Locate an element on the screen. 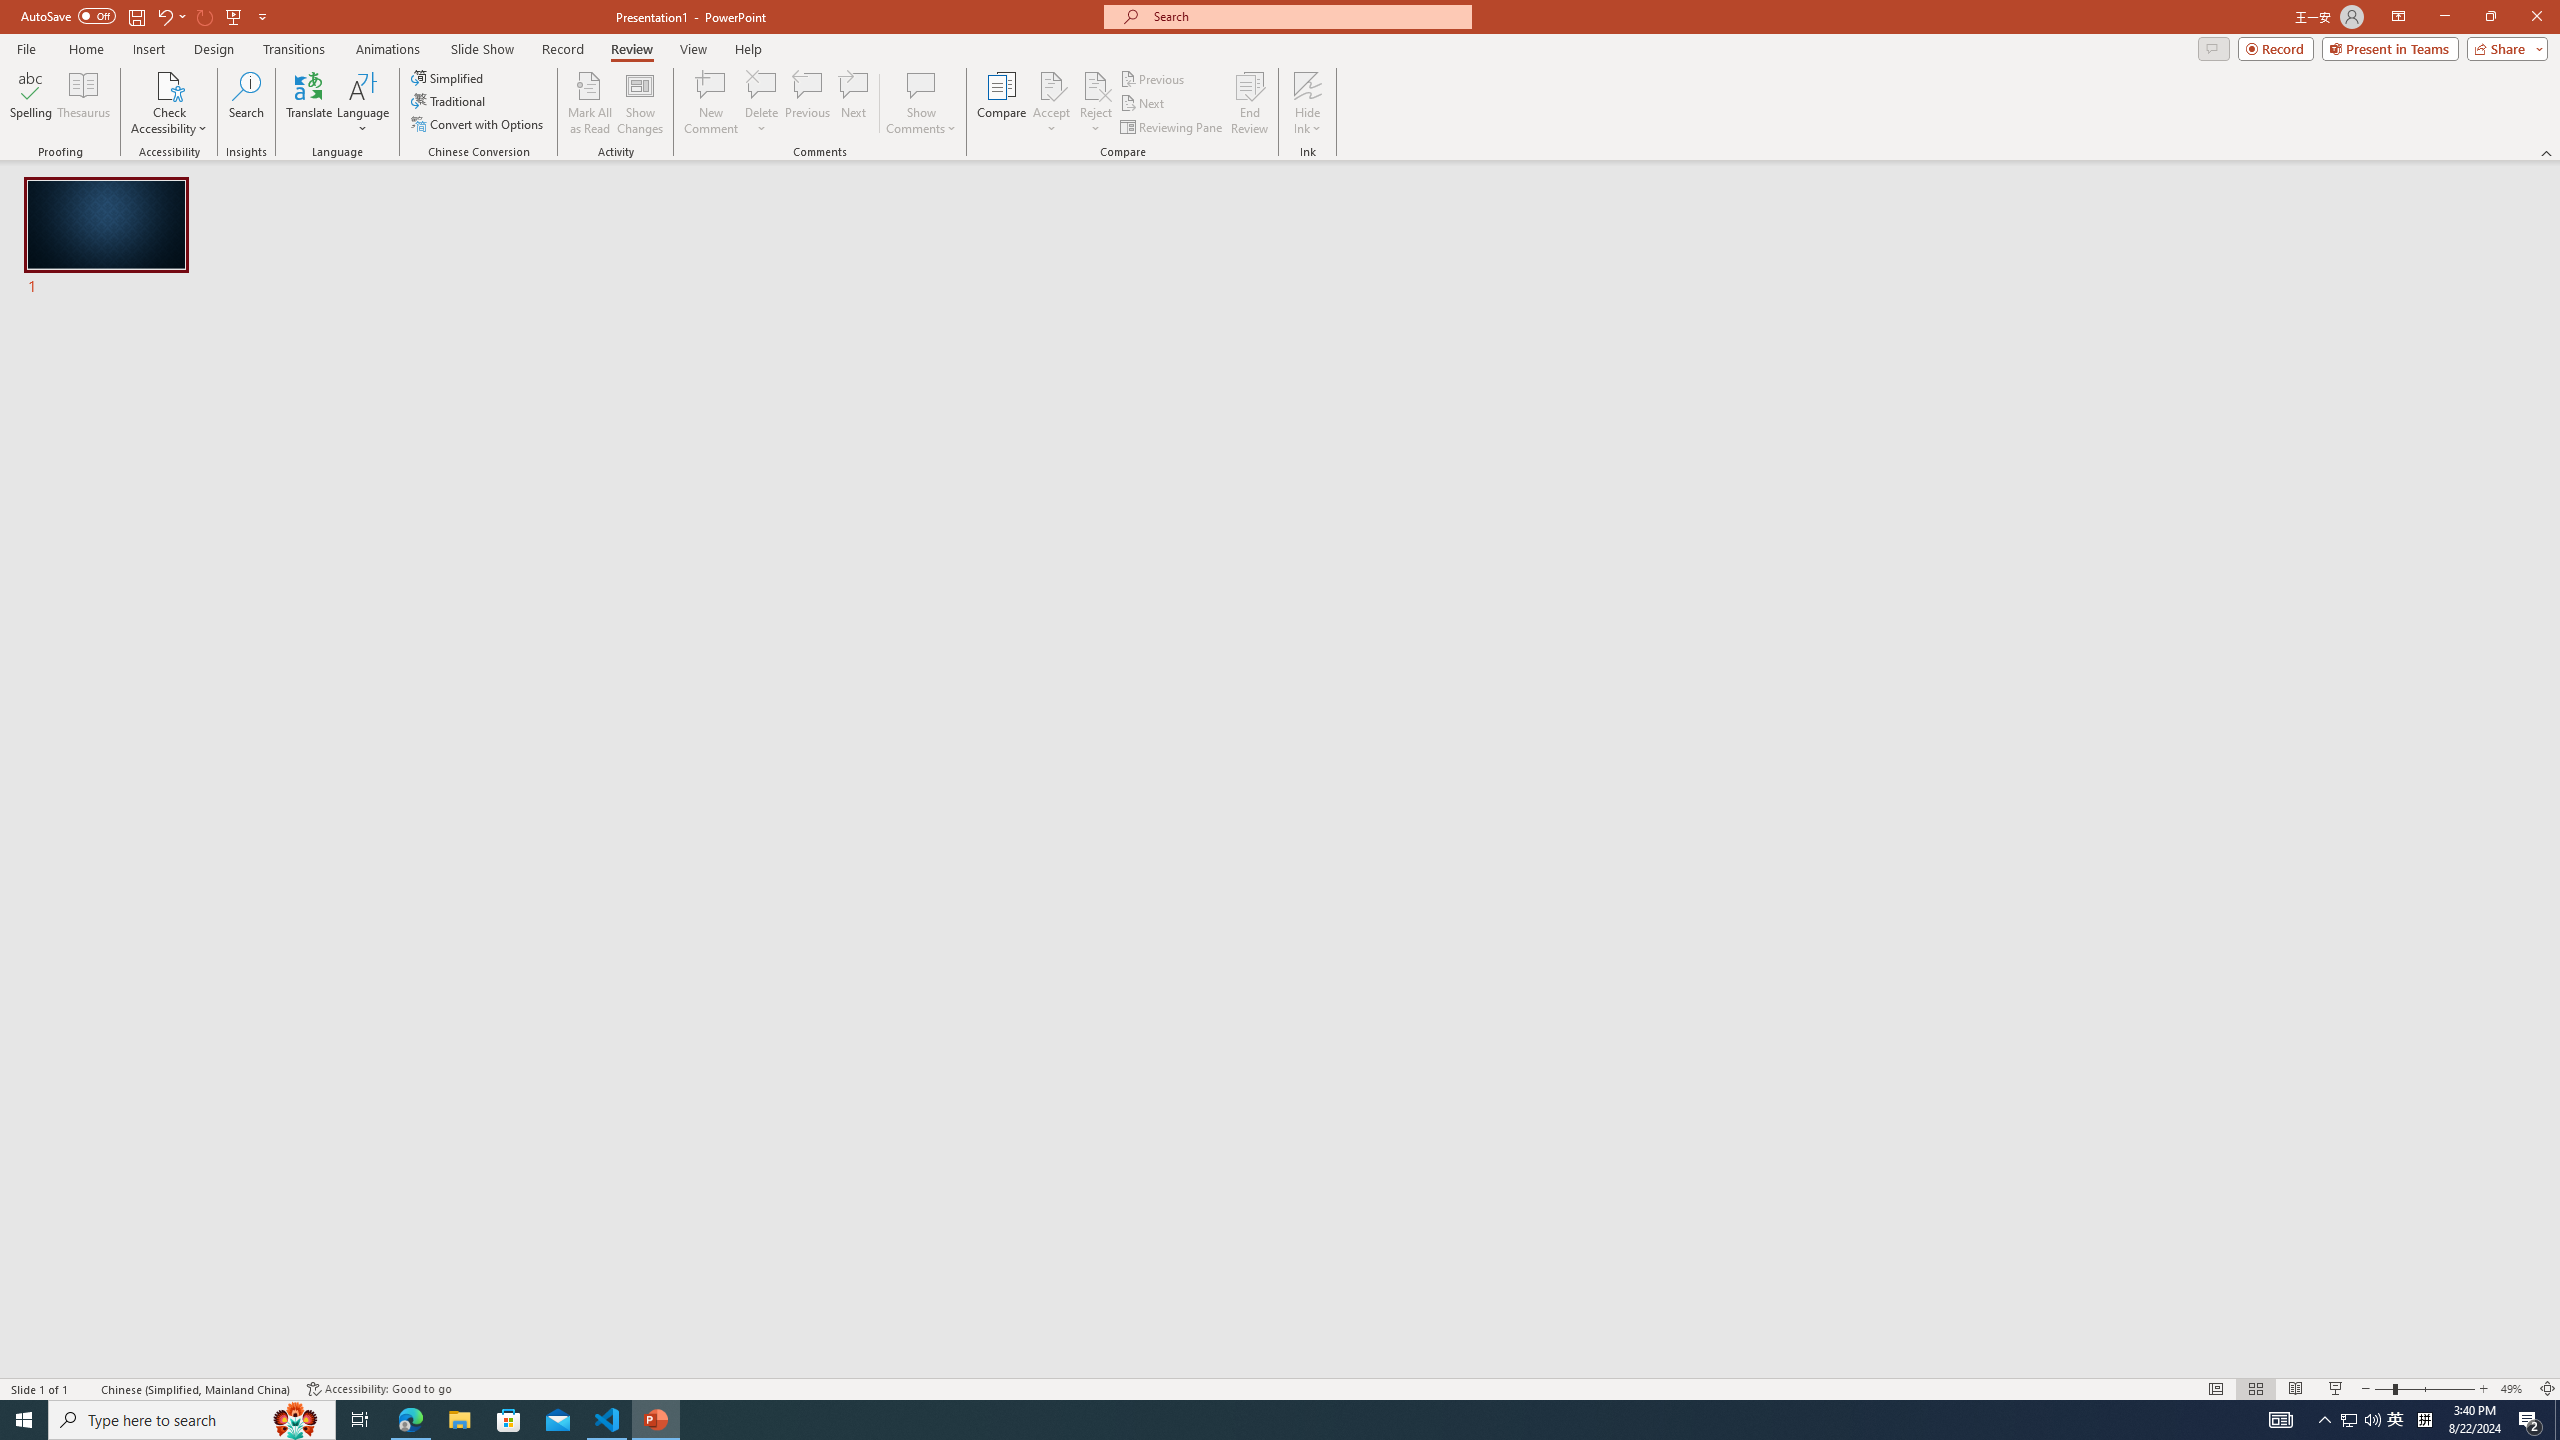 This screenshot has height=1440, width=2560. Hide Ink is located at coordinates (1308, 85).